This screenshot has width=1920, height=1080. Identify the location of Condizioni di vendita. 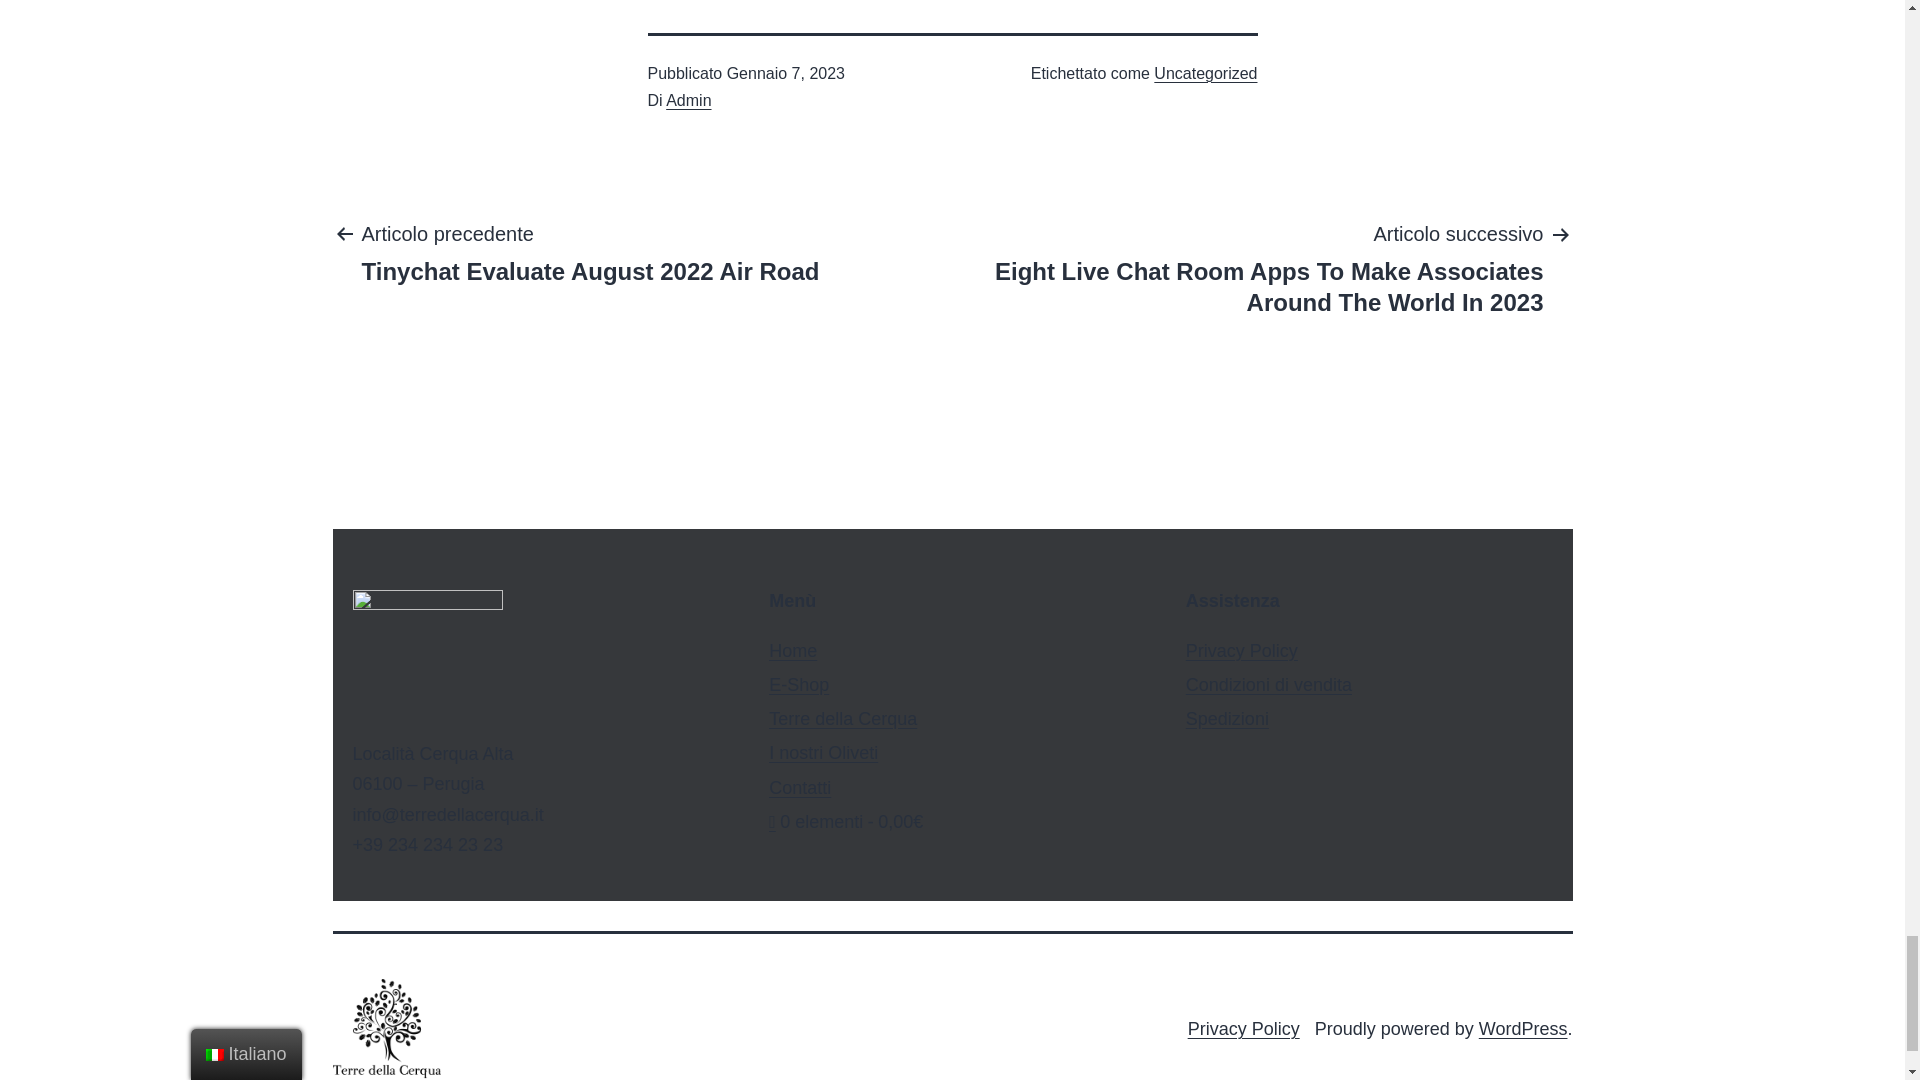
(793, 650).